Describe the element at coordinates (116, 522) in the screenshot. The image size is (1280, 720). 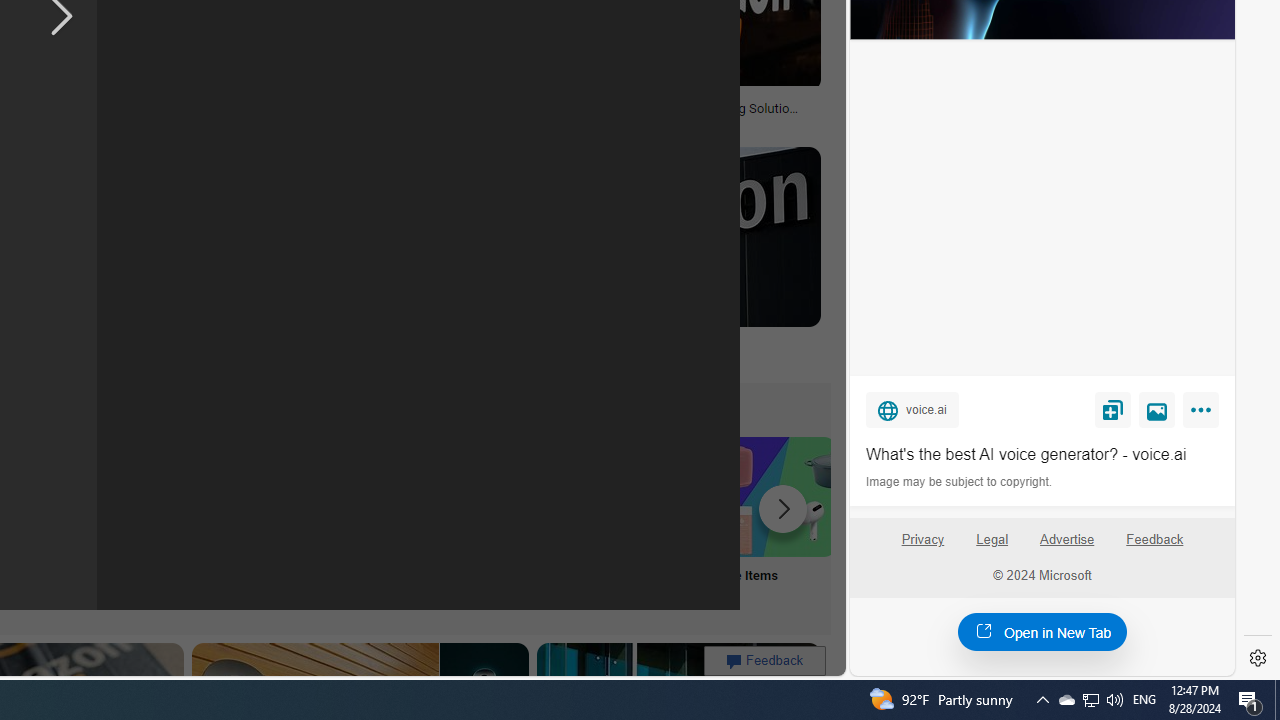
I see `Mini TV` at that location.